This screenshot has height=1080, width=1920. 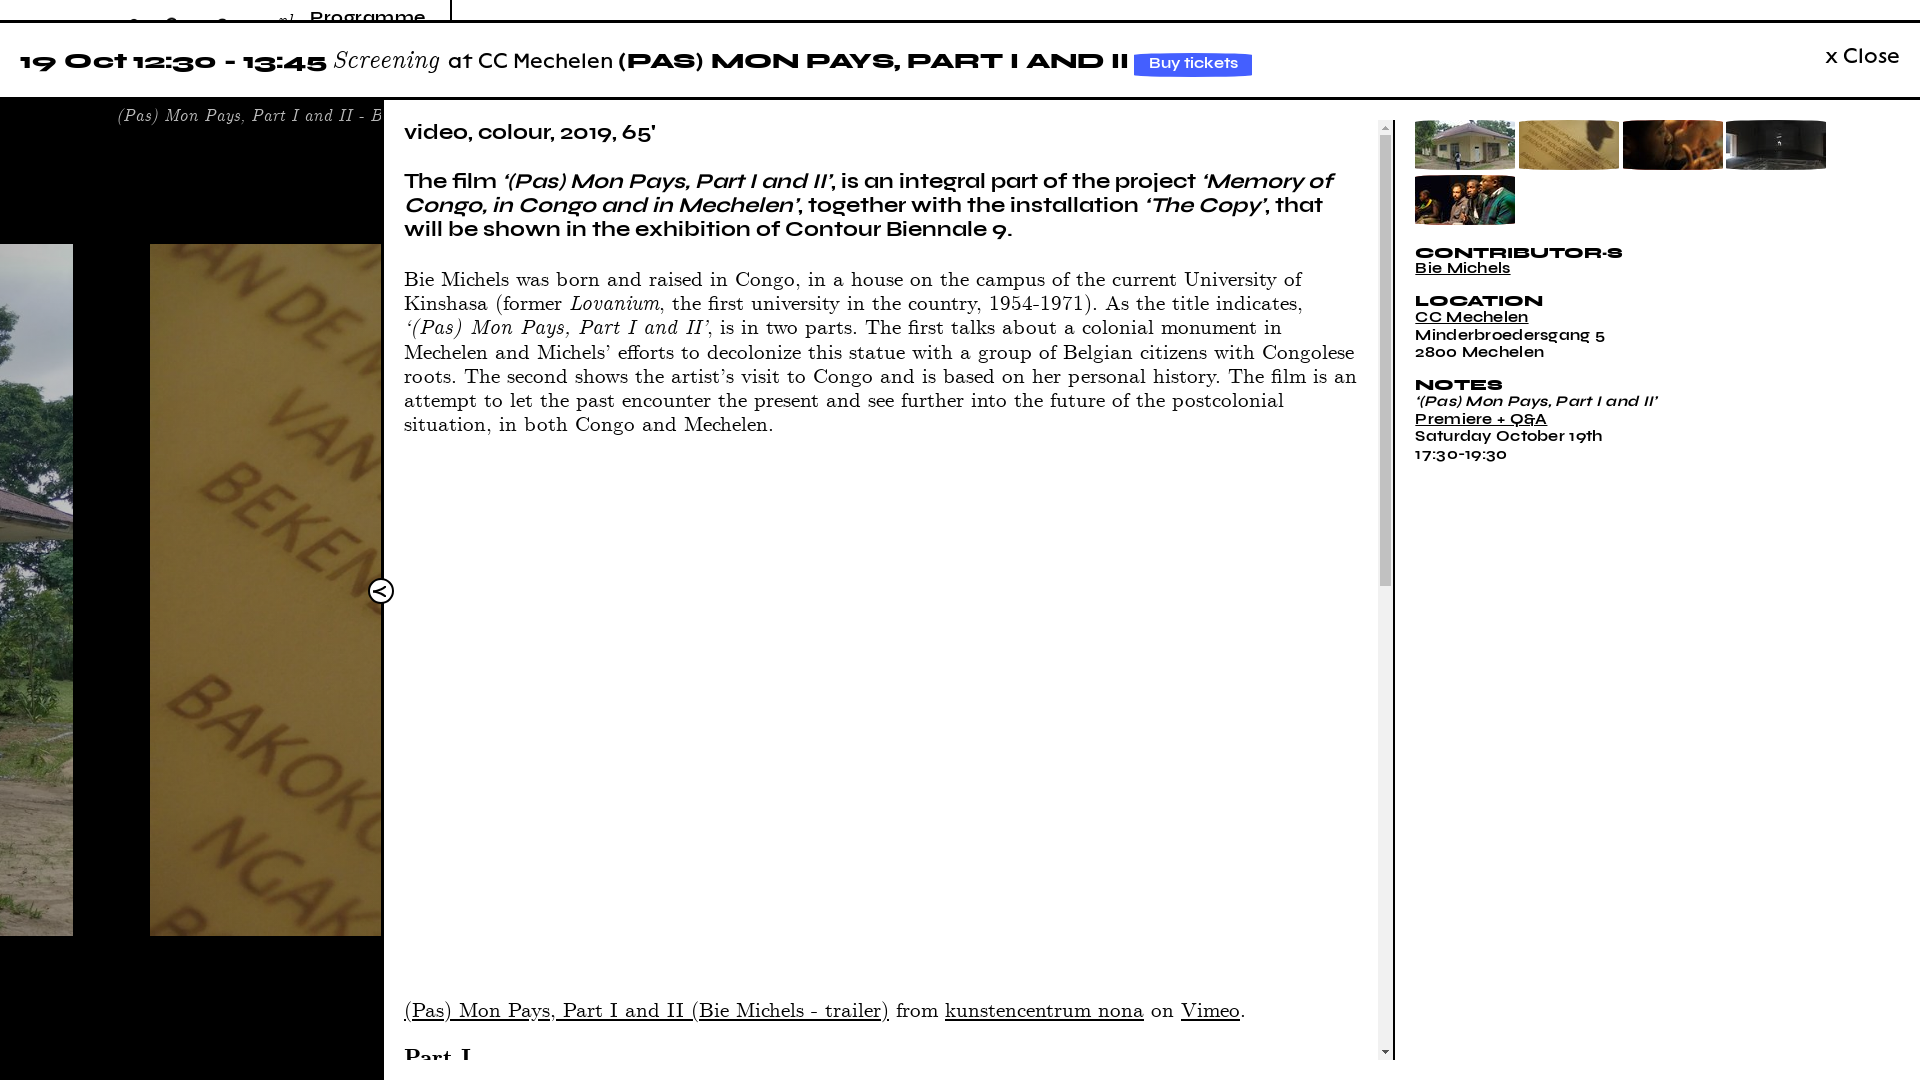 What do you see at coordinates (1462, 268) in the screenshot?
I see `Bie Michels` at bounding box center [1462, 268].